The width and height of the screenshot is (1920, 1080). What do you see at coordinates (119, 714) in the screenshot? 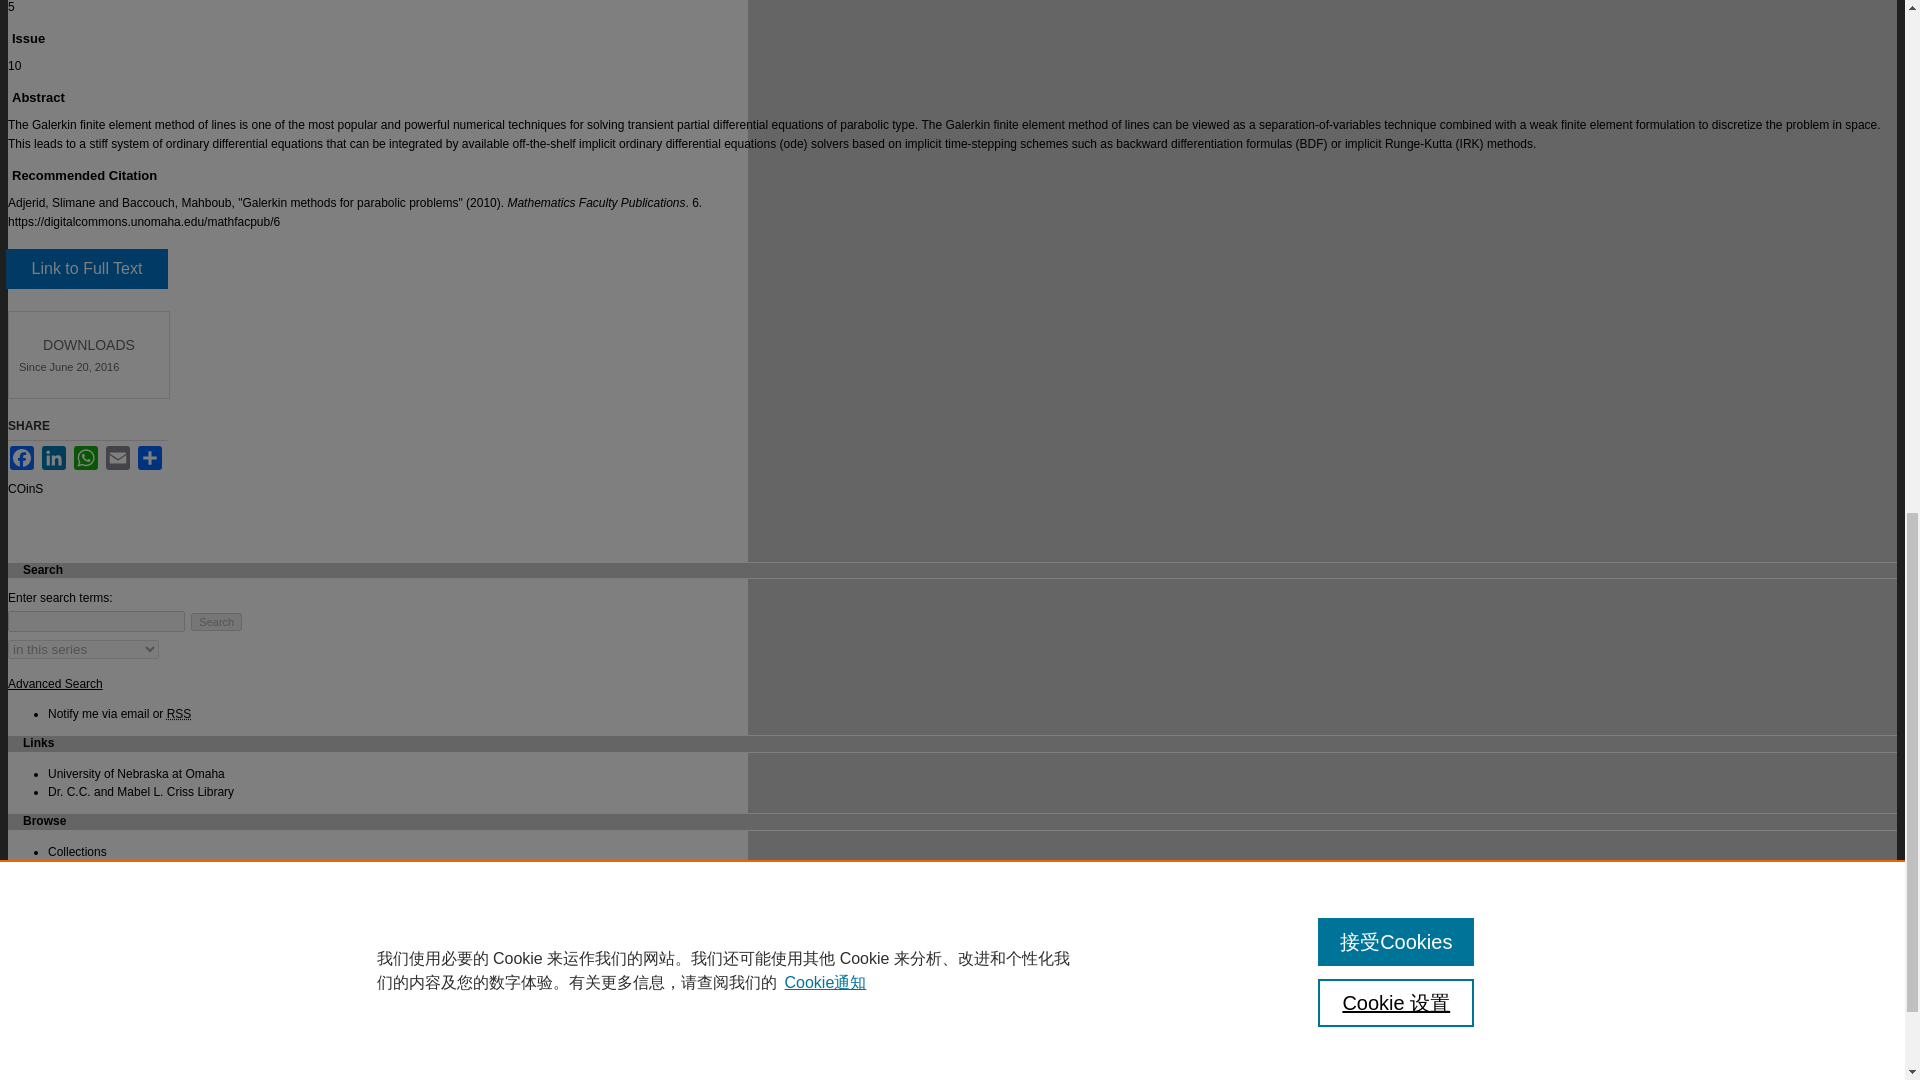
I see `Notify me via email or RSS` at bounding box center [119, 714].